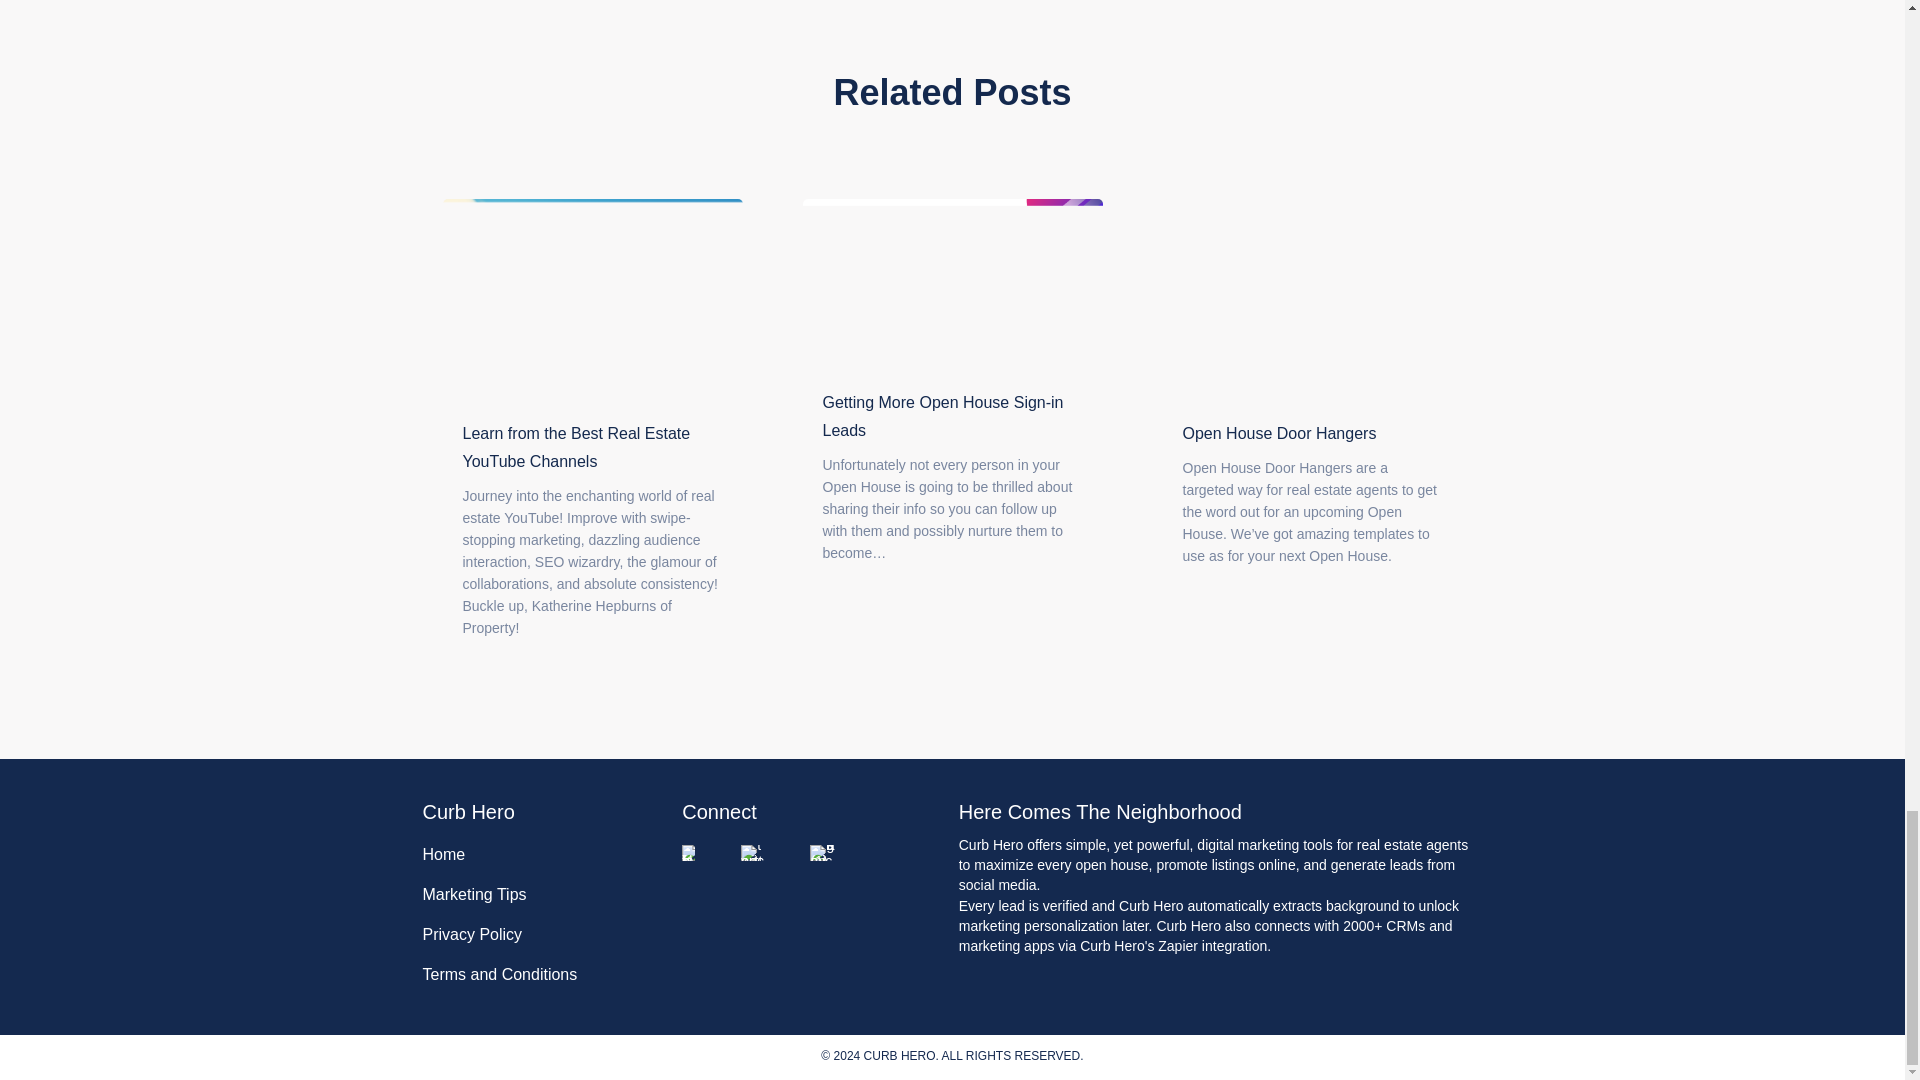  What do you see at coordinates (942, 416) in the screenshot?
I see `Getting More Open House Sign-in Leads` at bounding box center [942, 416].